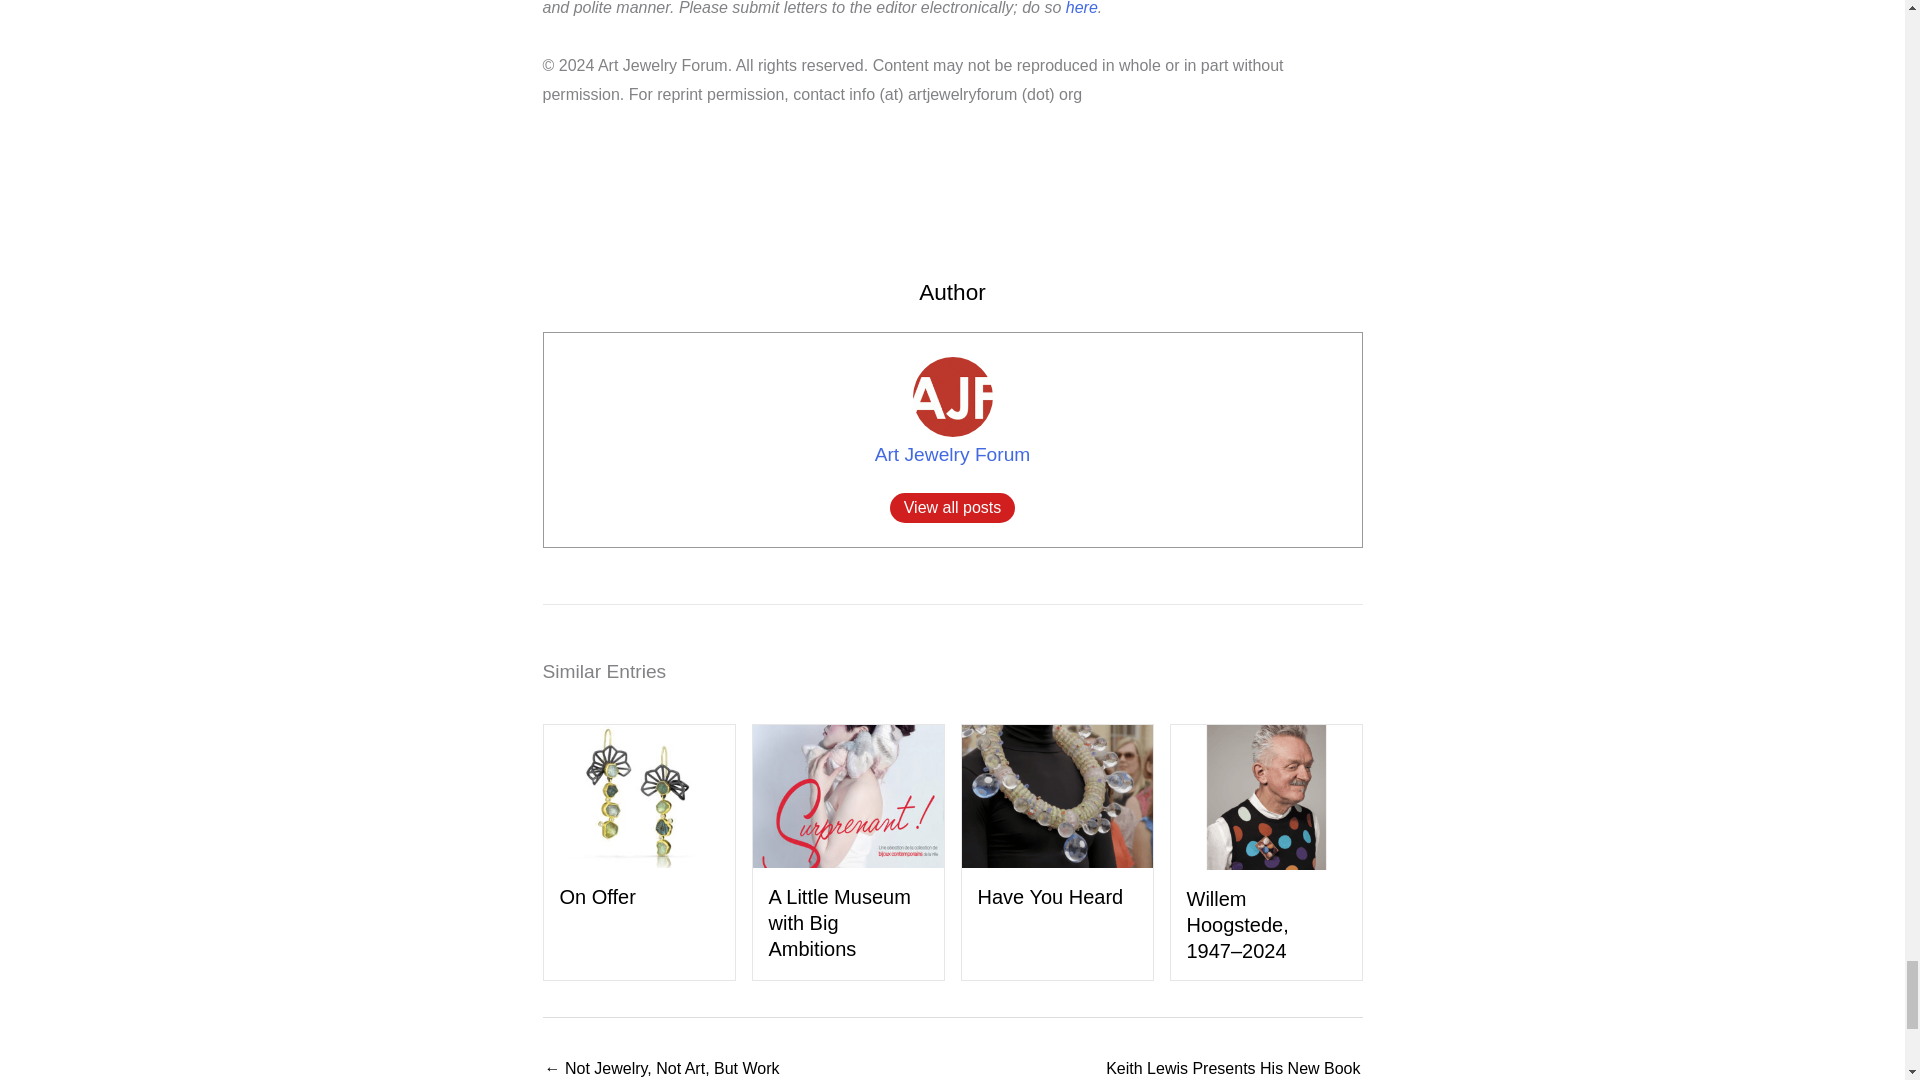 The image size is (1920, 1080). What do you see at coordinates (953, 454) in the screenshot?
I see `Art Jewelry Forum` at bounding box center [953, 454].